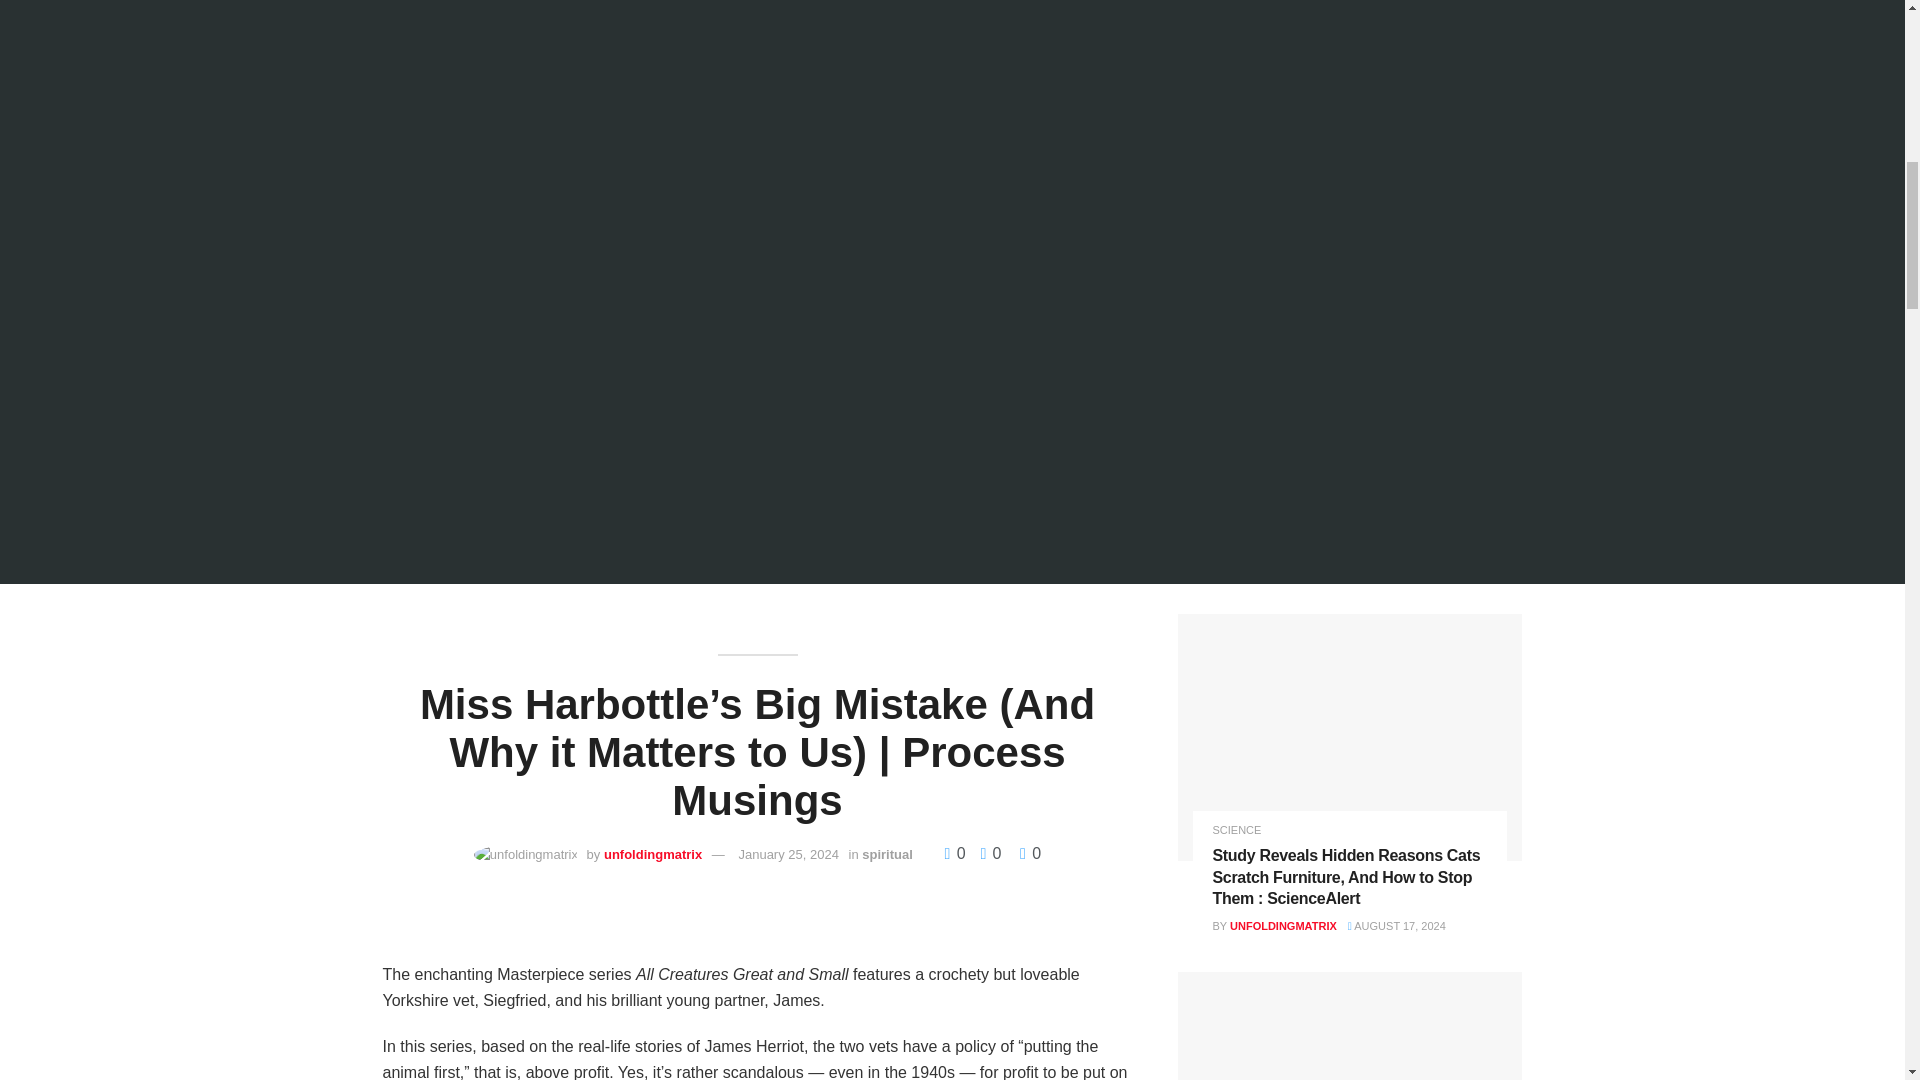 This screenshot has height=1080, width=1920. I want to click on spiritual, so click(888, 854).